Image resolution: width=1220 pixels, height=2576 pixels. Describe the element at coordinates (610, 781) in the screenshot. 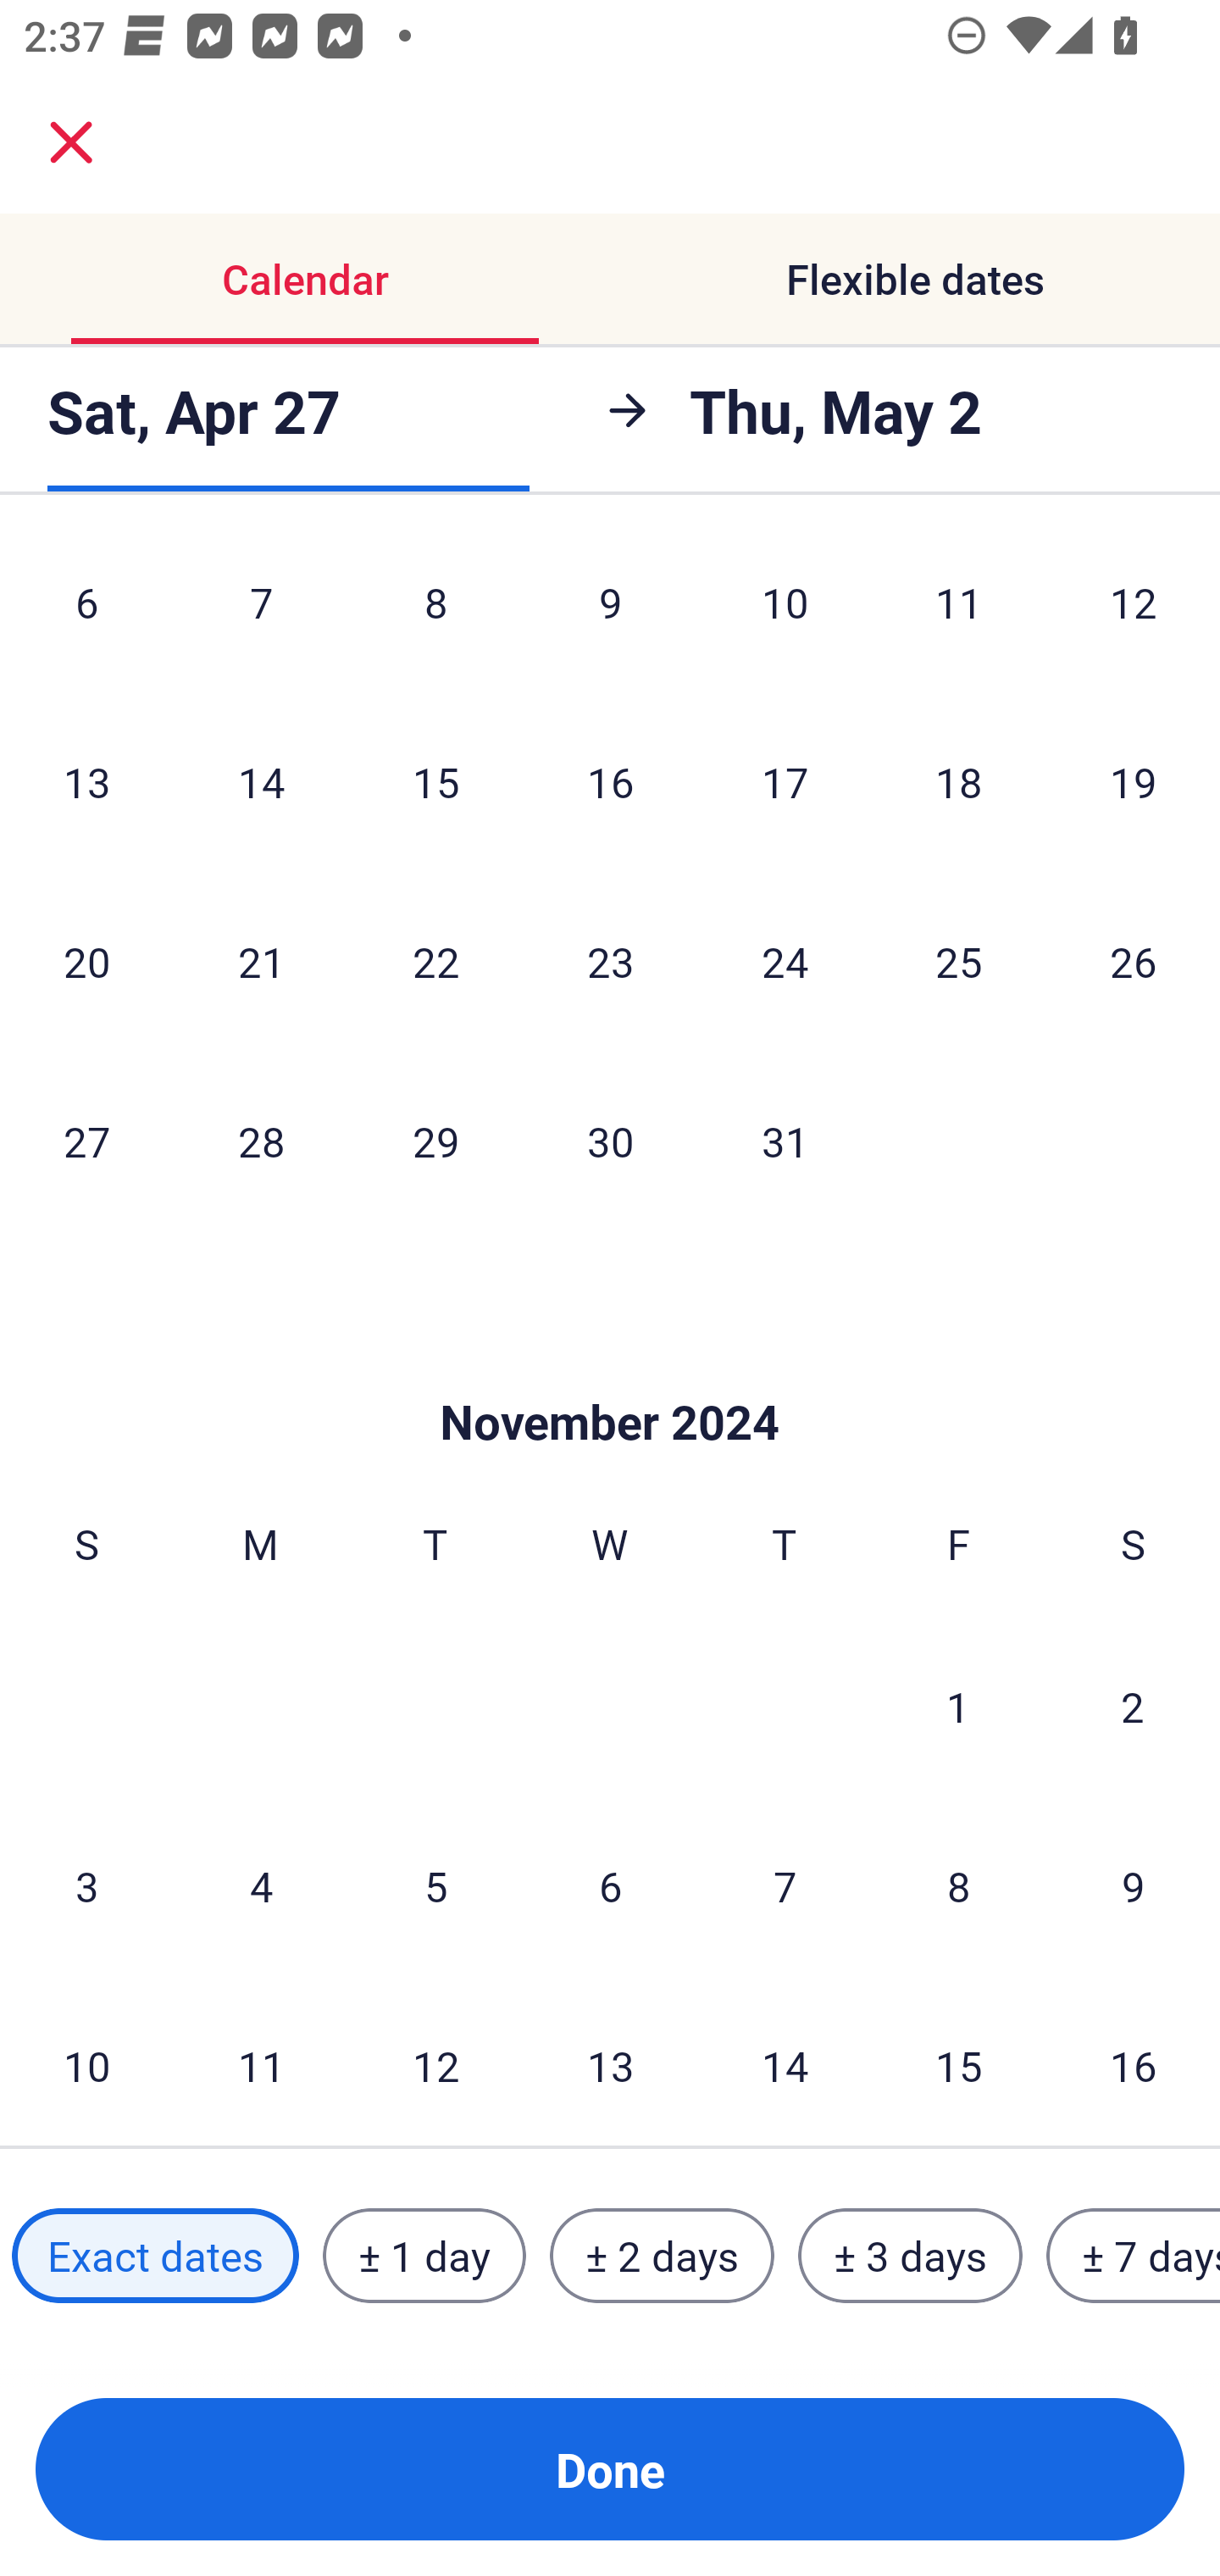

I see `16 Wednesday, October 16, 2024` at that location.